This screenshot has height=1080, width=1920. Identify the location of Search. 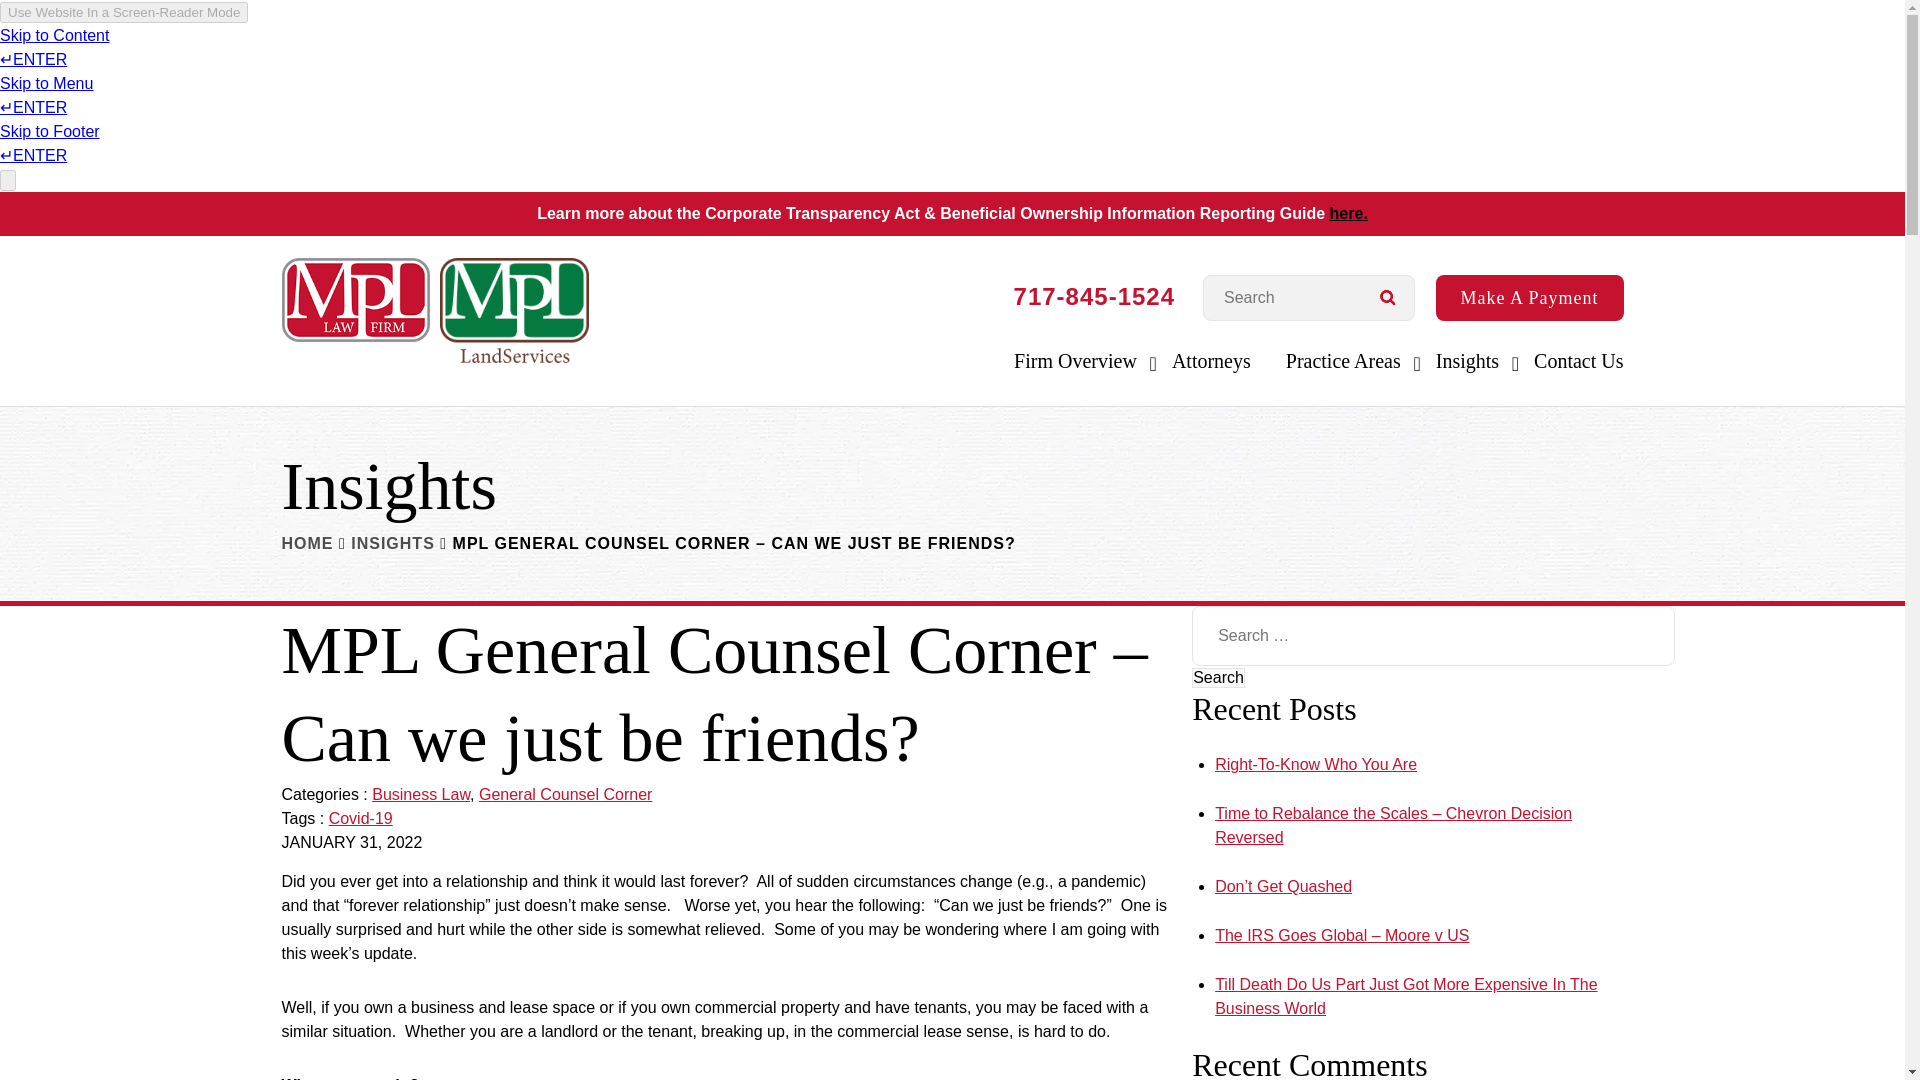
(1218, 678).